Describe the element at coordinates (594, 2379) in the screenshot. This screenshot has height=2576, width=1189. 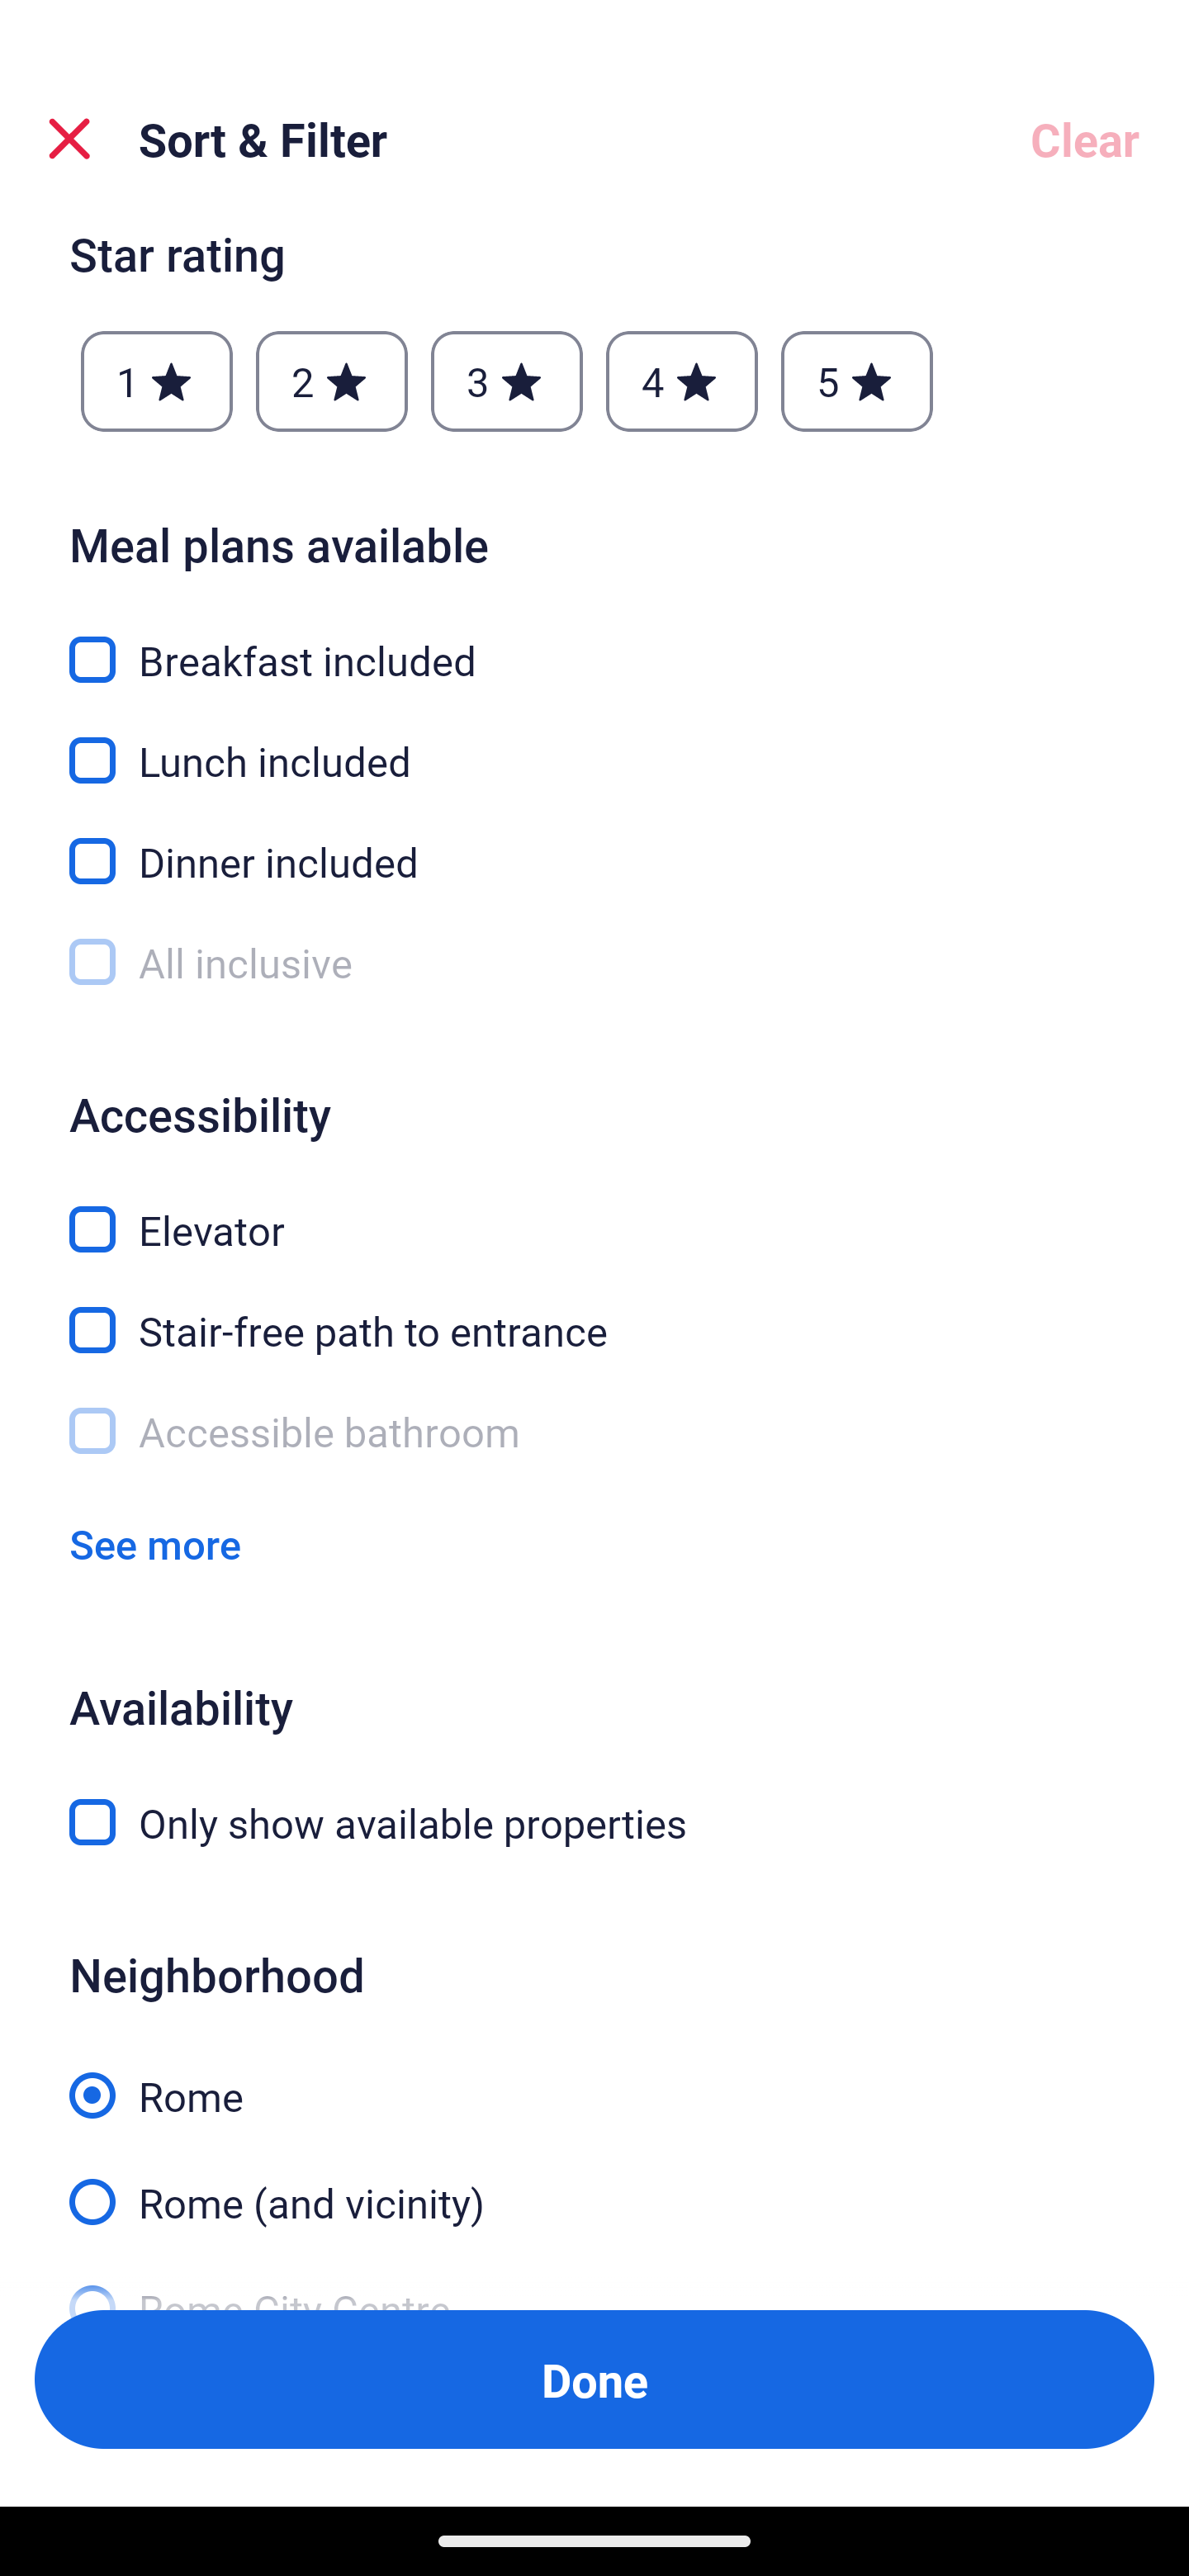
I see `Apply and close Sort and Filter Done` at that location.